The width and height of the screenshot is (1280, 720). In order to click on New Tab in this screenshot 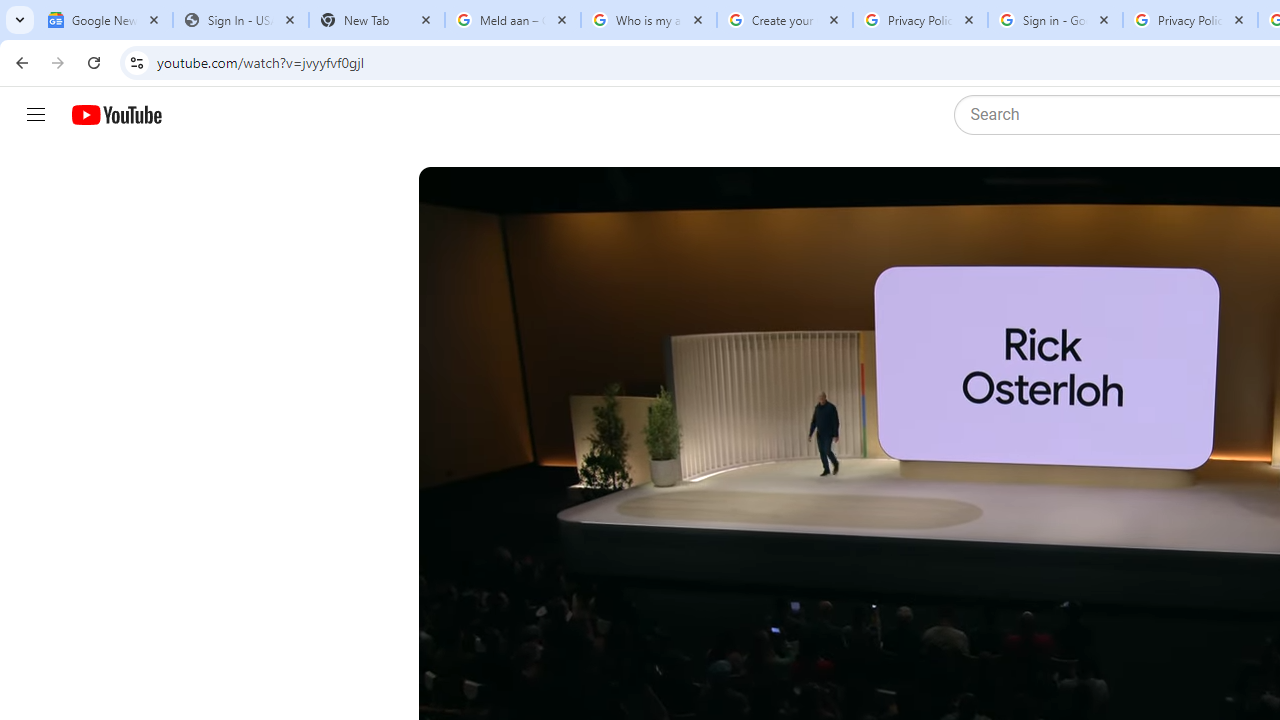, I will do `click(376, 20)`.